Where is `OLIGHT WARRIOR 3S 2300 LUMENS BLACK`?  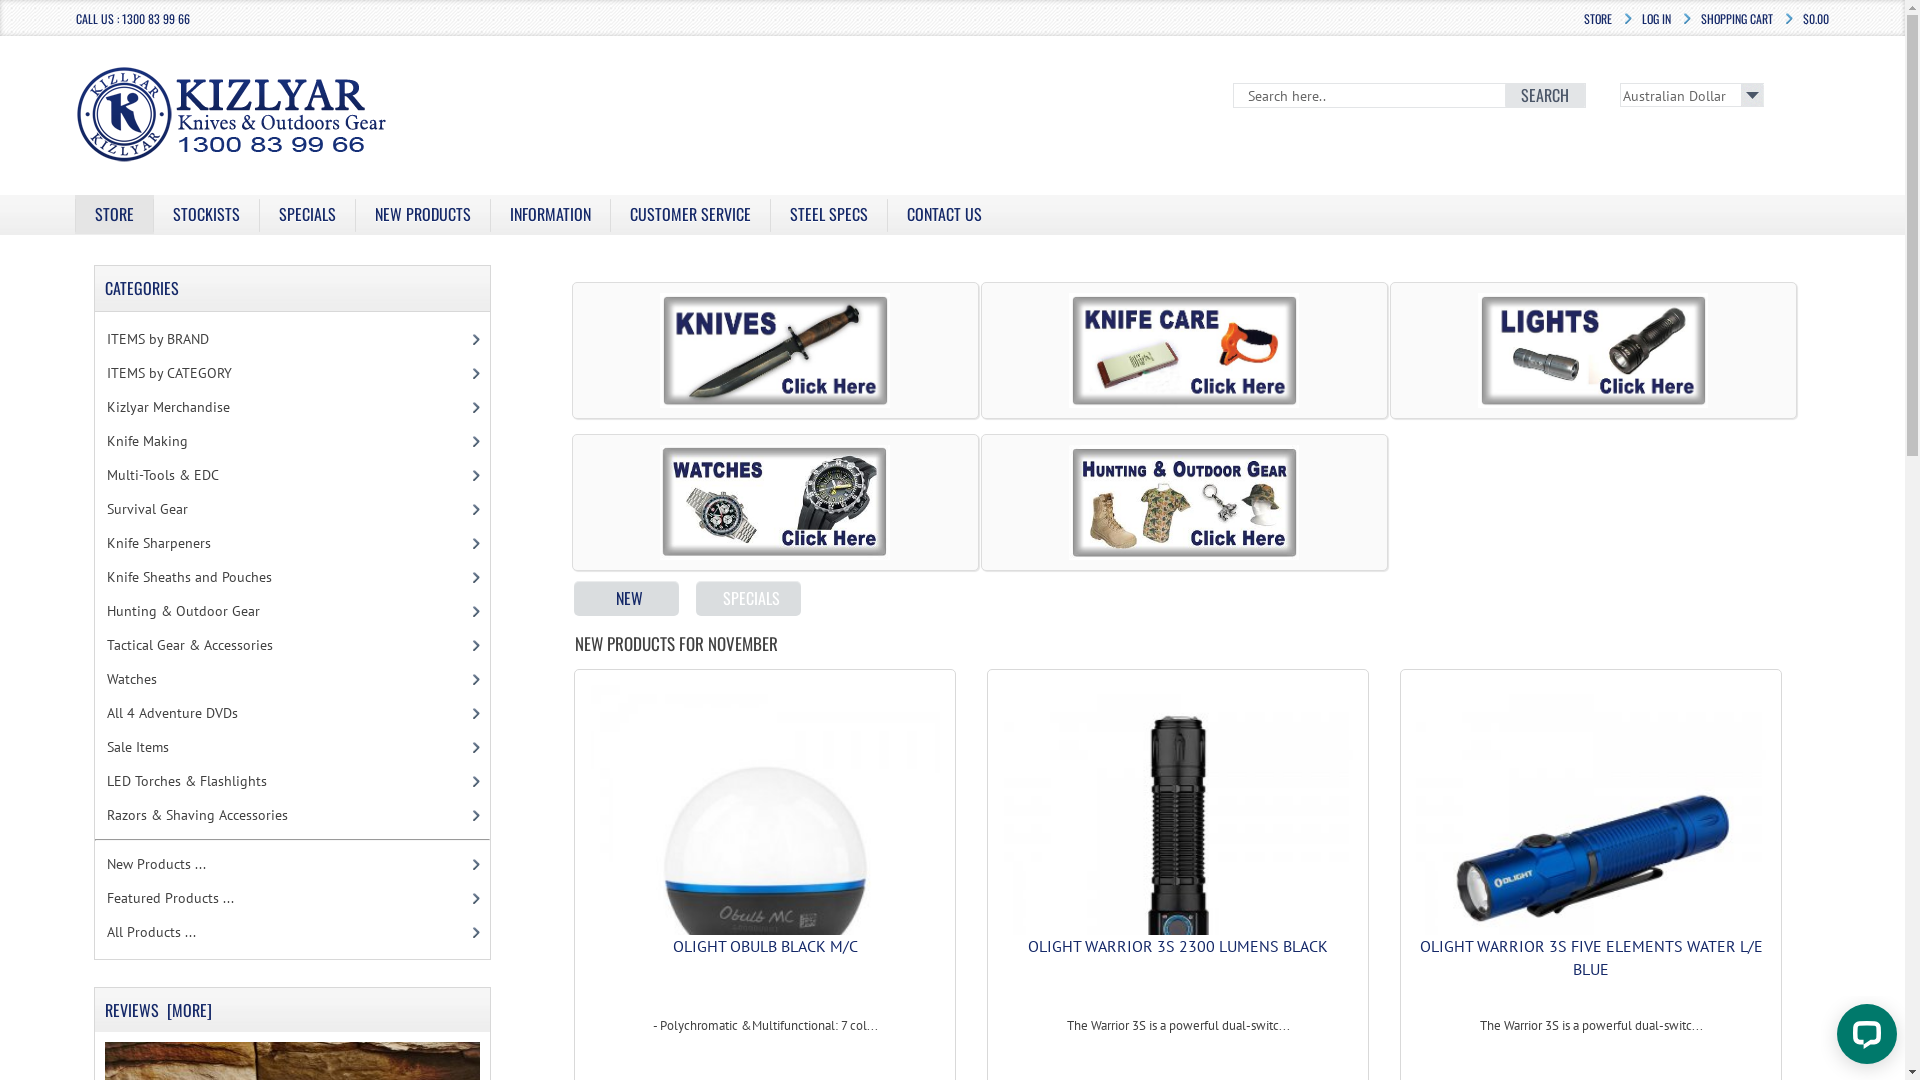
OLIGHT WARRIOR 3S 2300 LUMENS BLACK is located at coordinates (1178, 946).